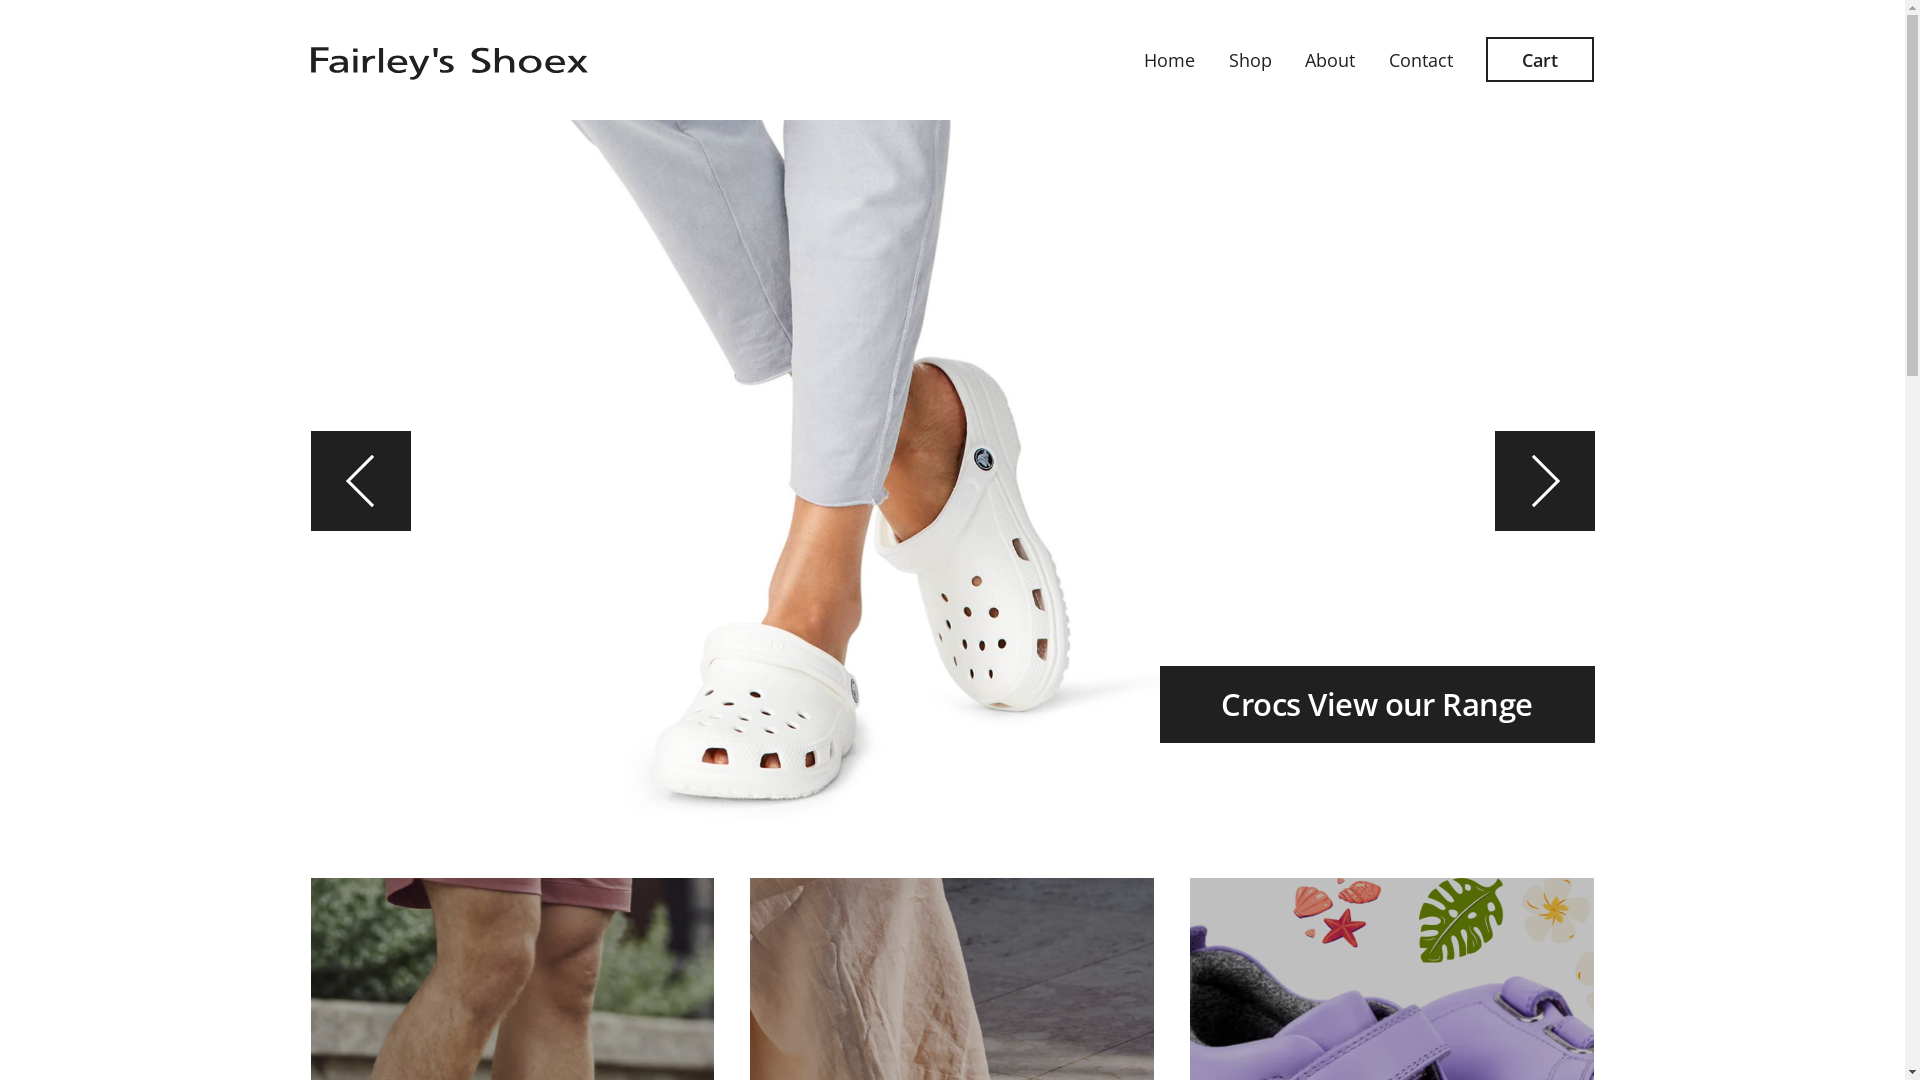  What do you see at coordinates (1442, 713) in the screenshot?
I see `CONVERSE ` at bounding box center [1442, 713].